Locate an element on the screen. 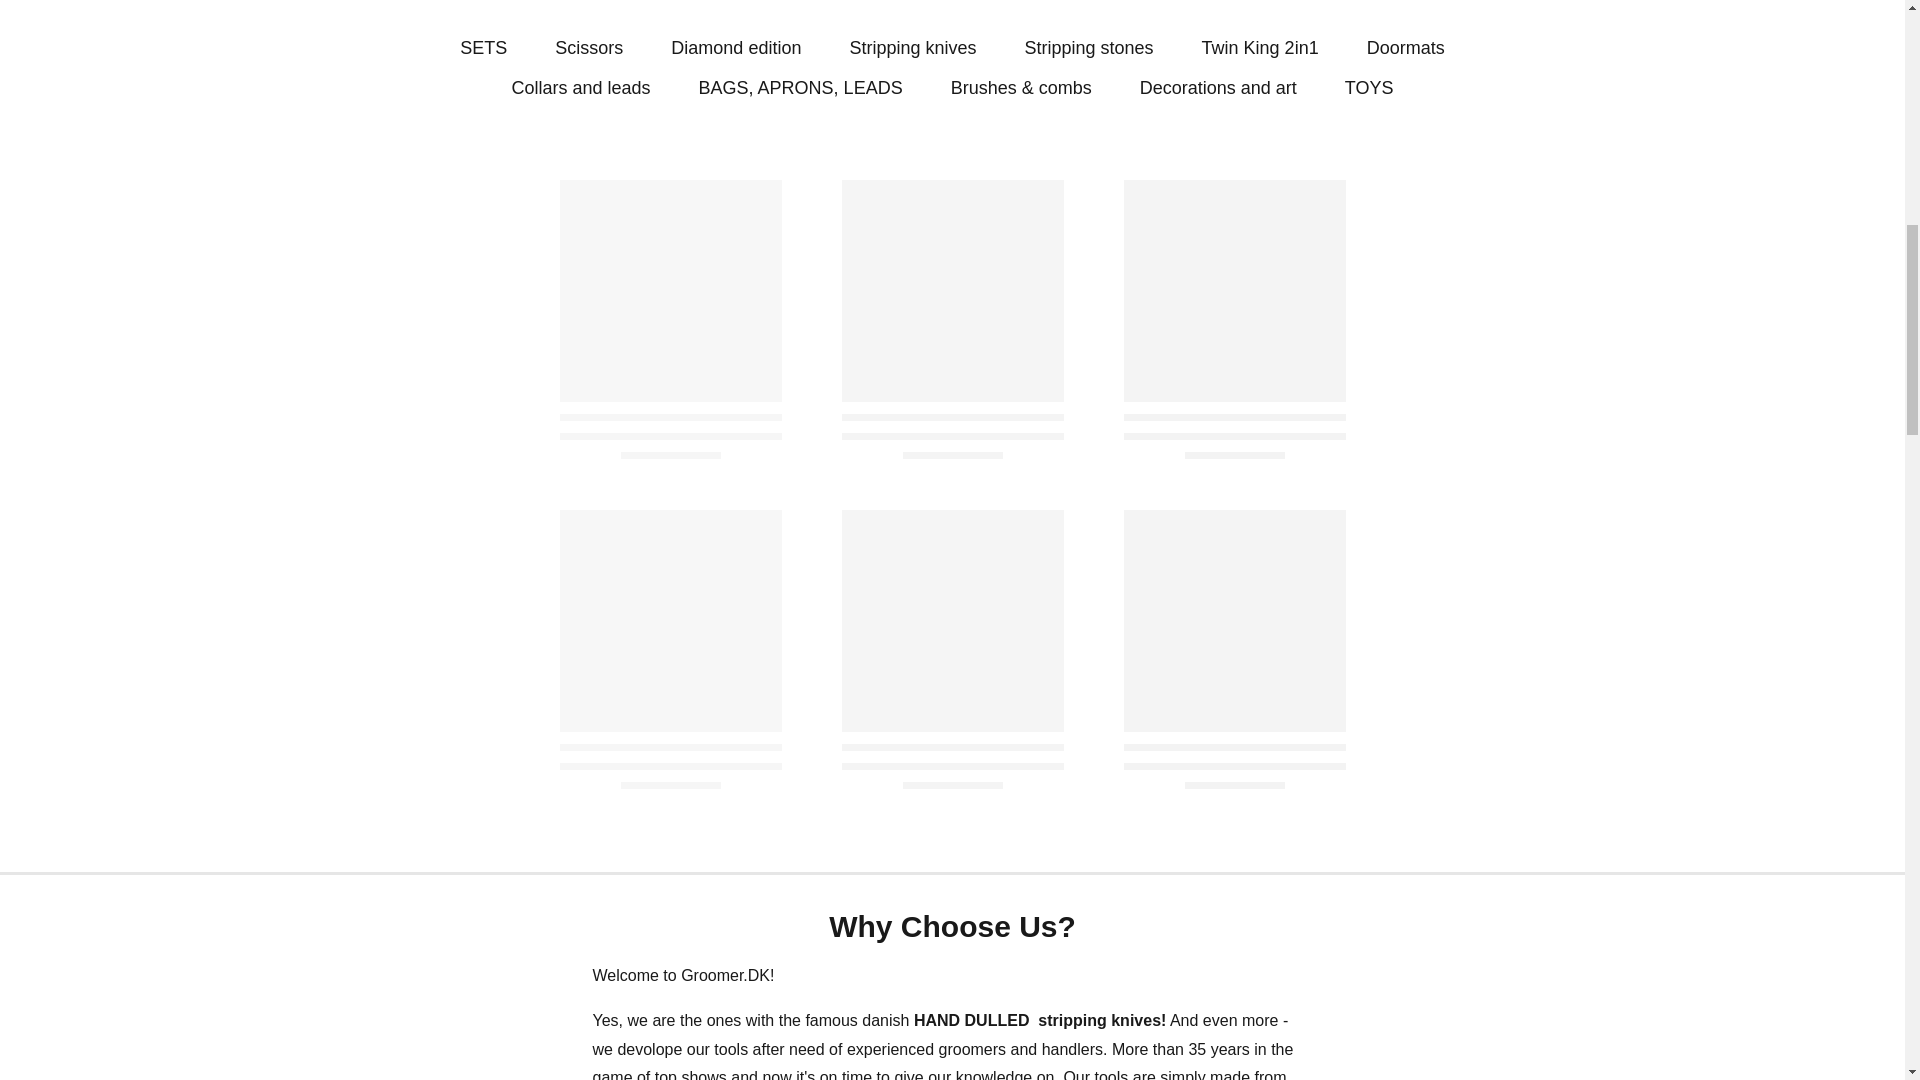 The width and height of the screenshot is (1920, 1080). Scissors is located at coordinates (588, 48).